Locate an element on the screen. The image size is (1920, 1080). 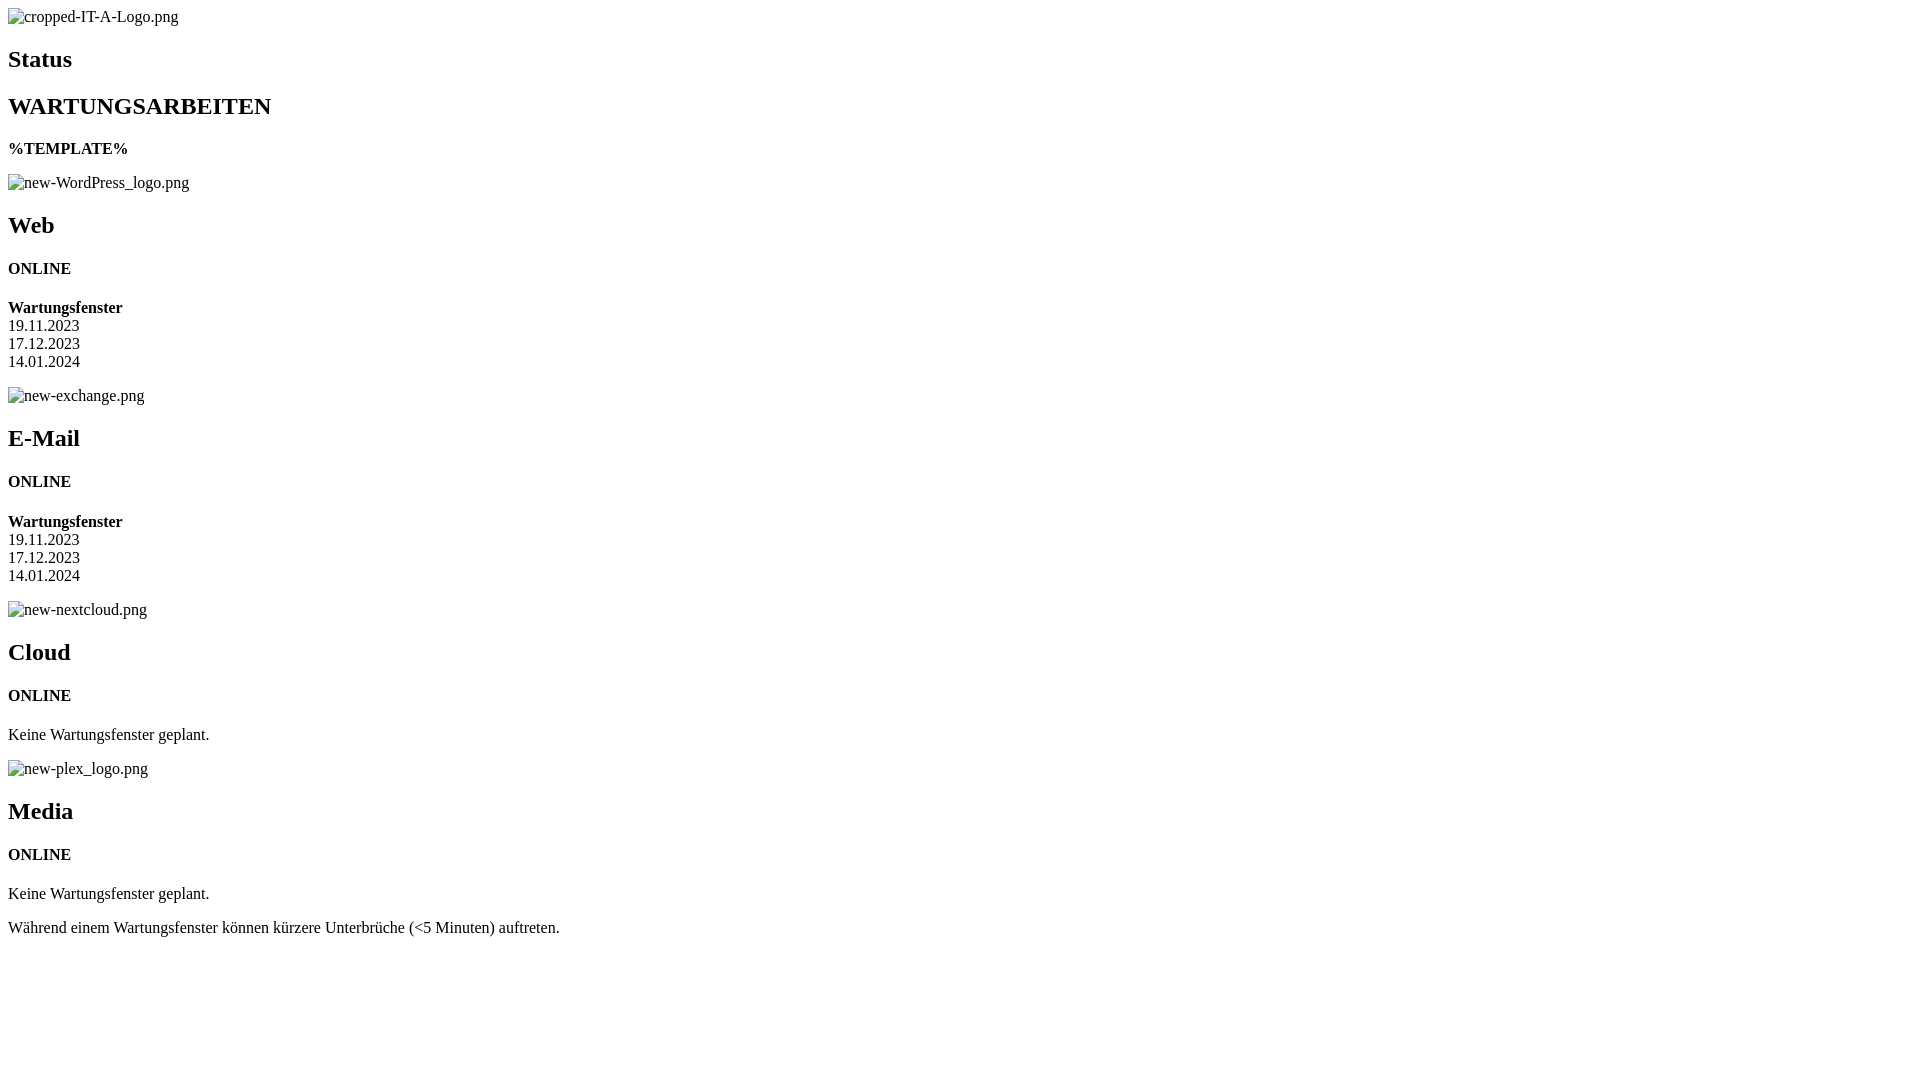
new-exchange.png is located at coordinates (76, 396).